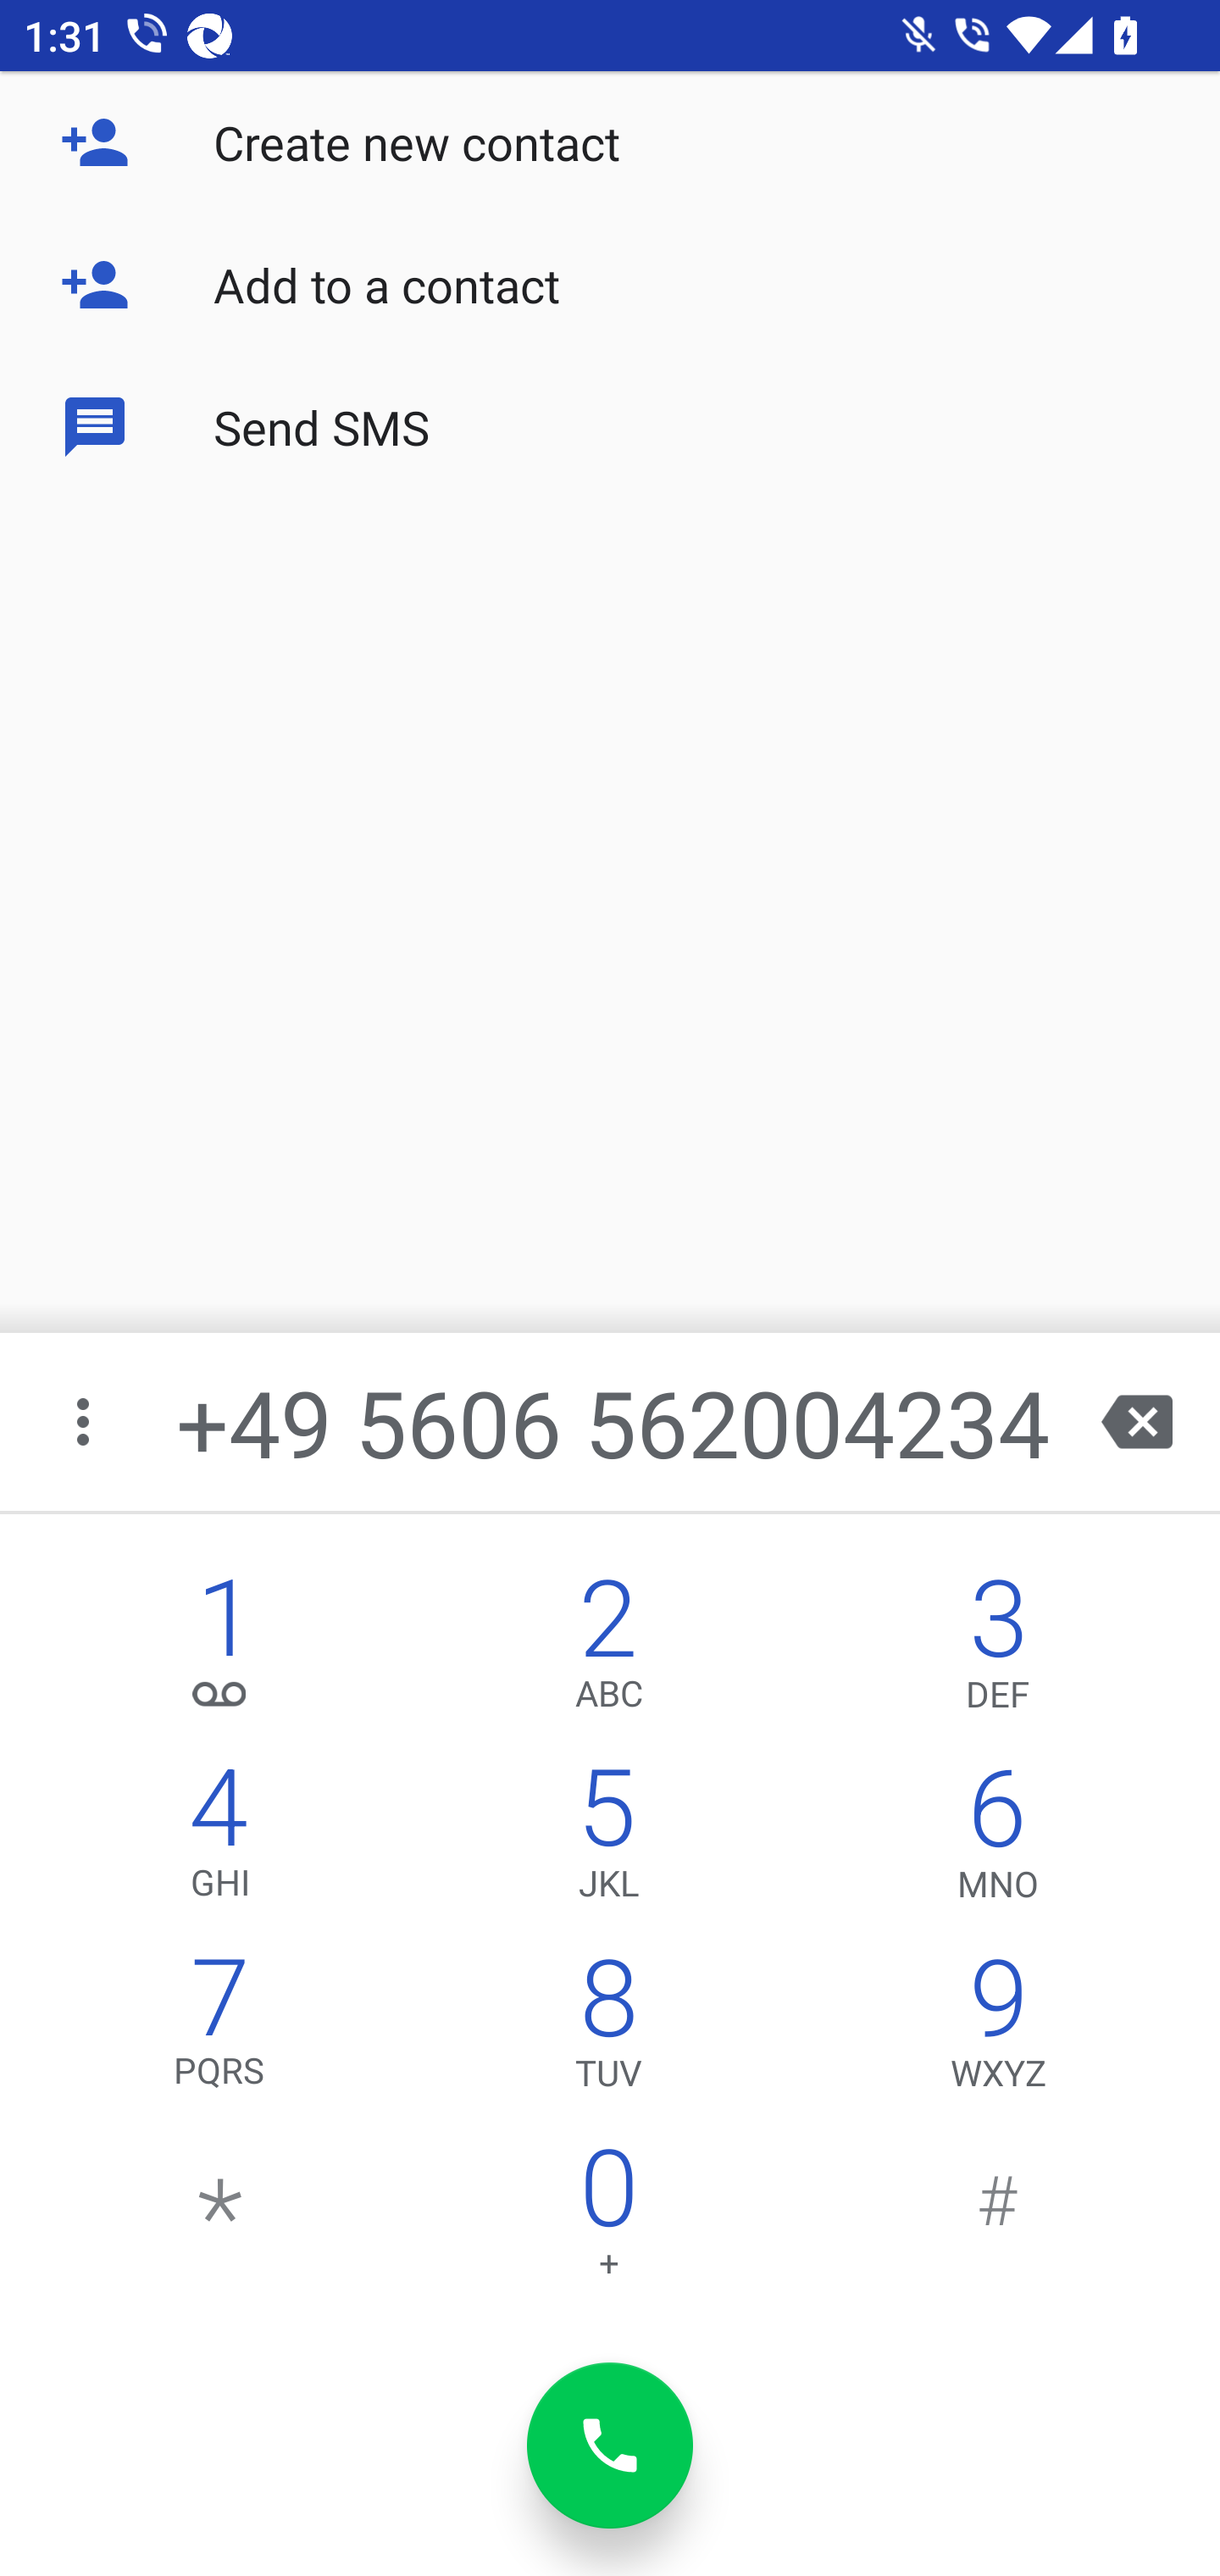 The image size is (1220, 2576). What do you see at coordinates (220, 1840) in the screenshot?
I see `4,GHI 4 GHI` at bounding box center [220, 1840].